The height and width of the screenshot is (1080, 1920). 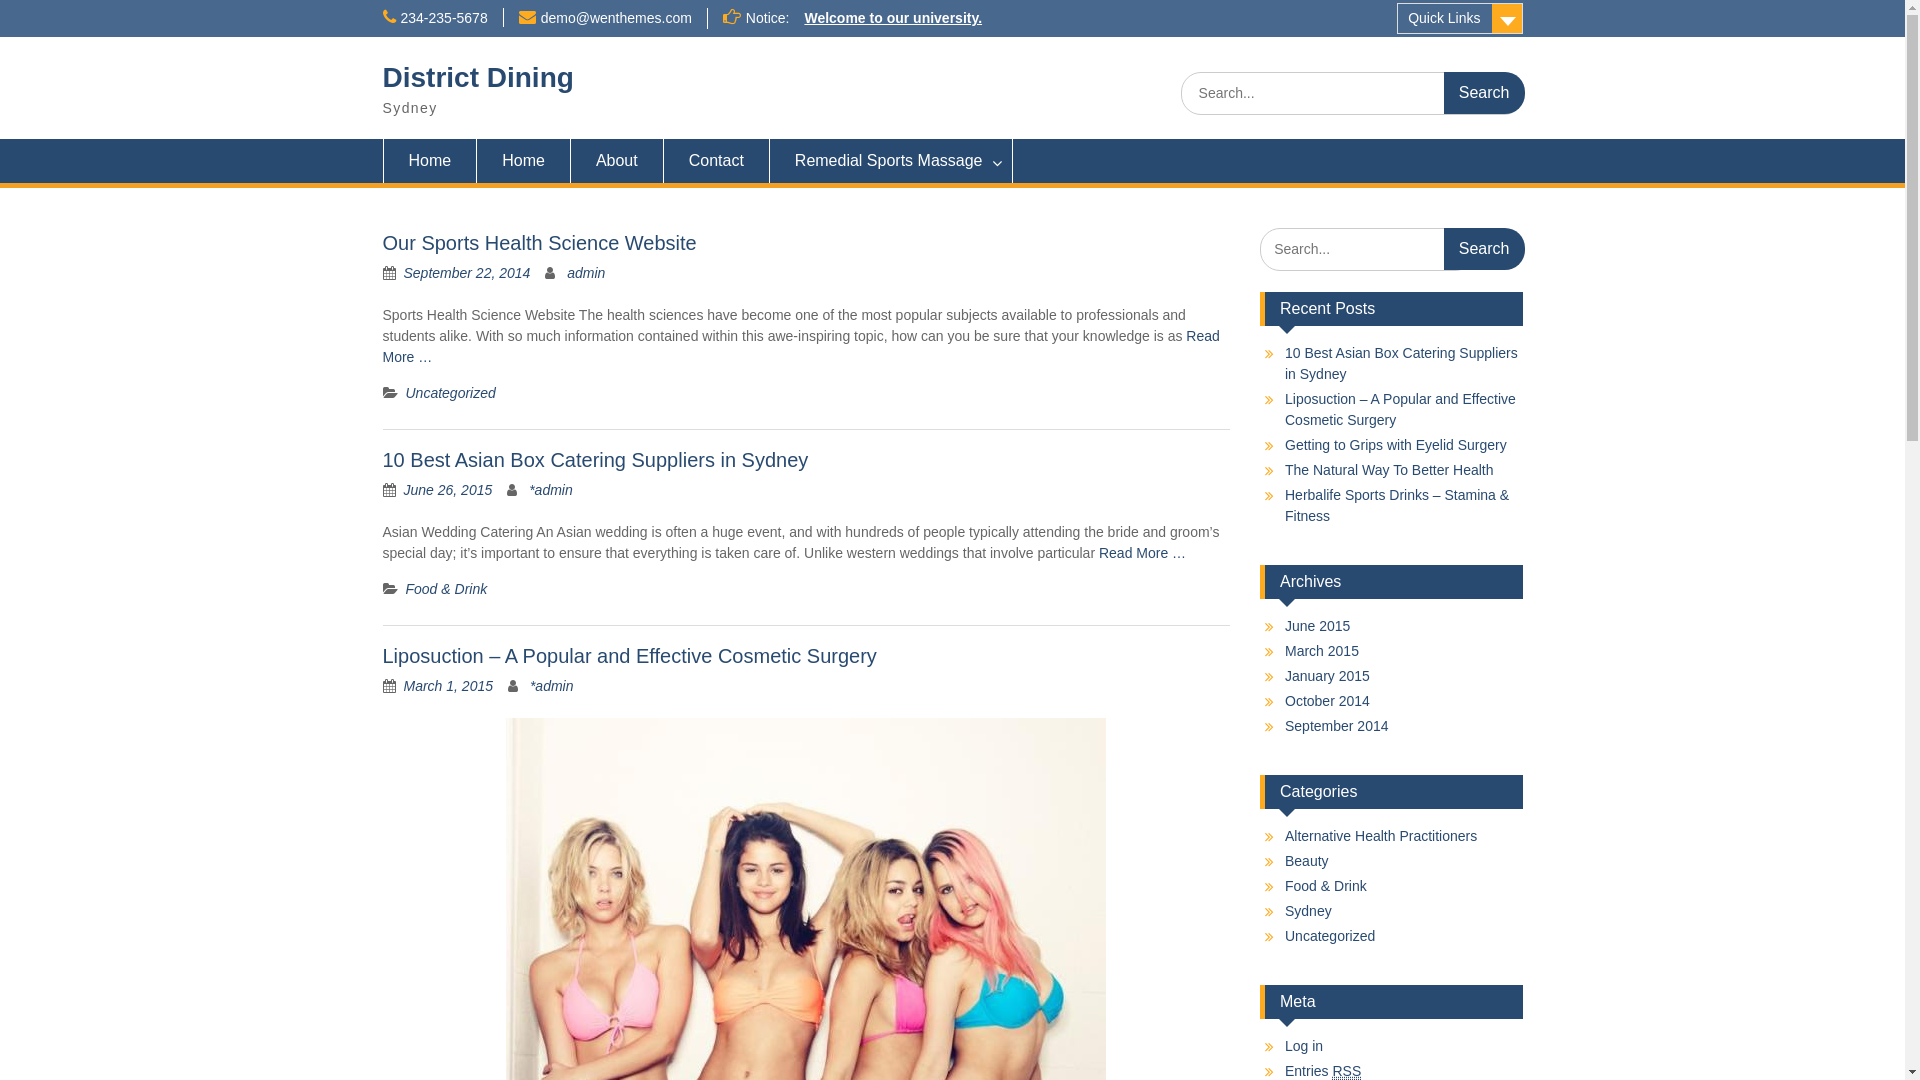 I want to click on Alternative Health Practitioners, so click(x=1381, y=836).